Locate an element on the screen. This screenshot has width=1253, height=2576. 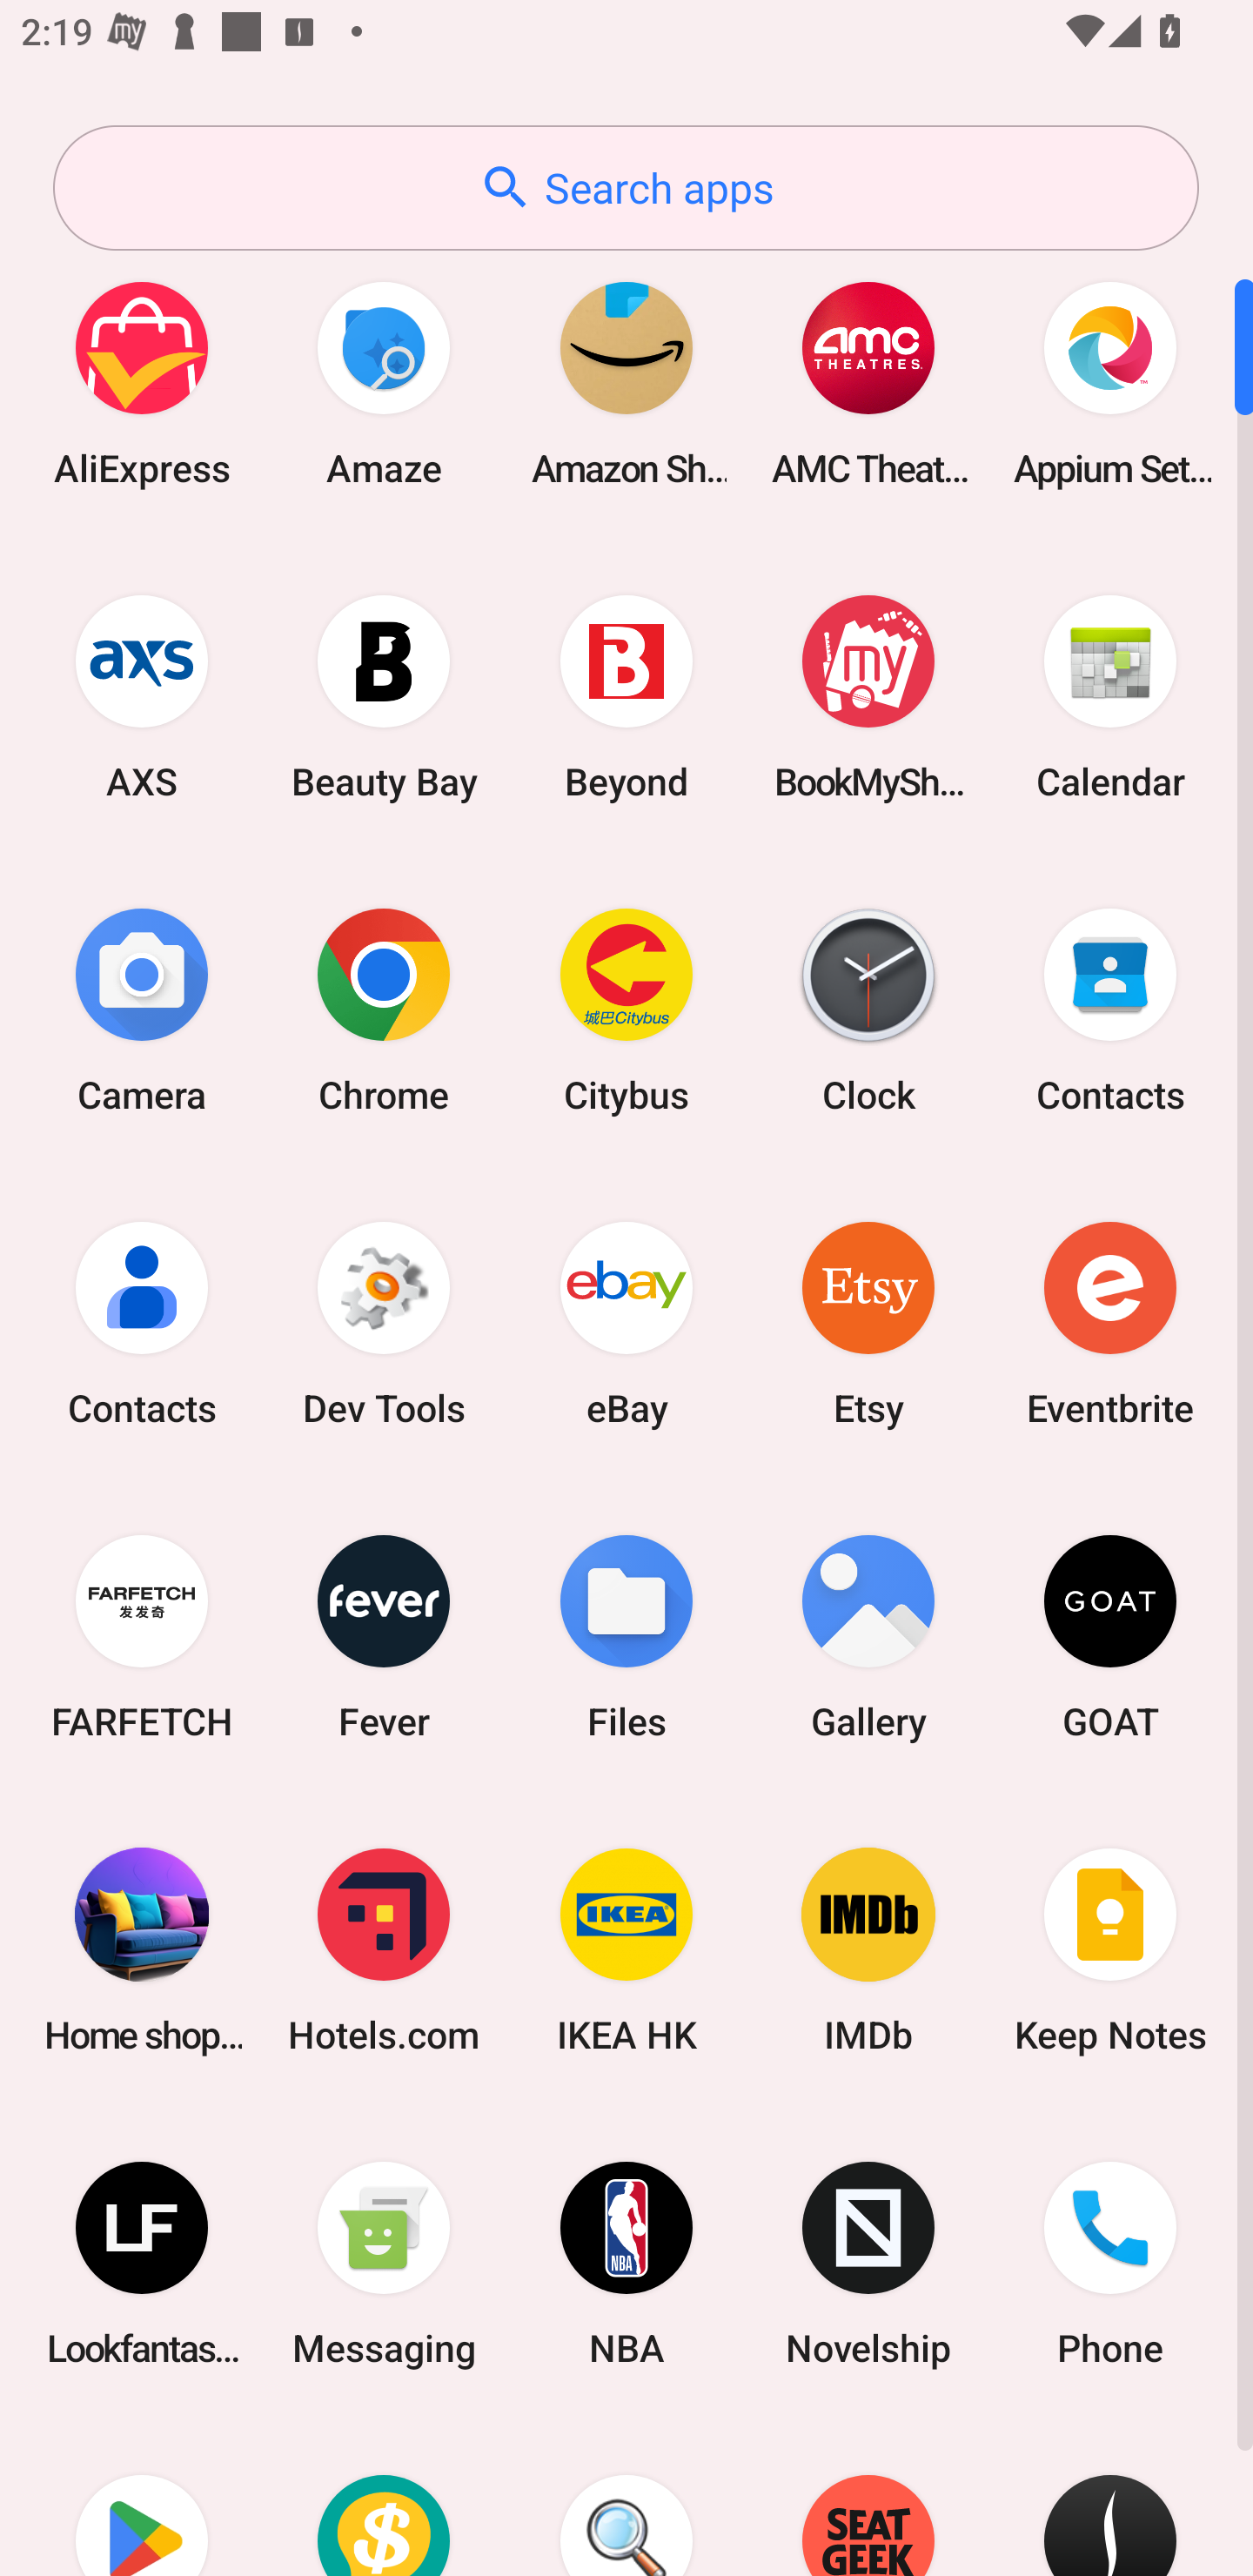
BookMyShow is located at coordinates (868, 696).